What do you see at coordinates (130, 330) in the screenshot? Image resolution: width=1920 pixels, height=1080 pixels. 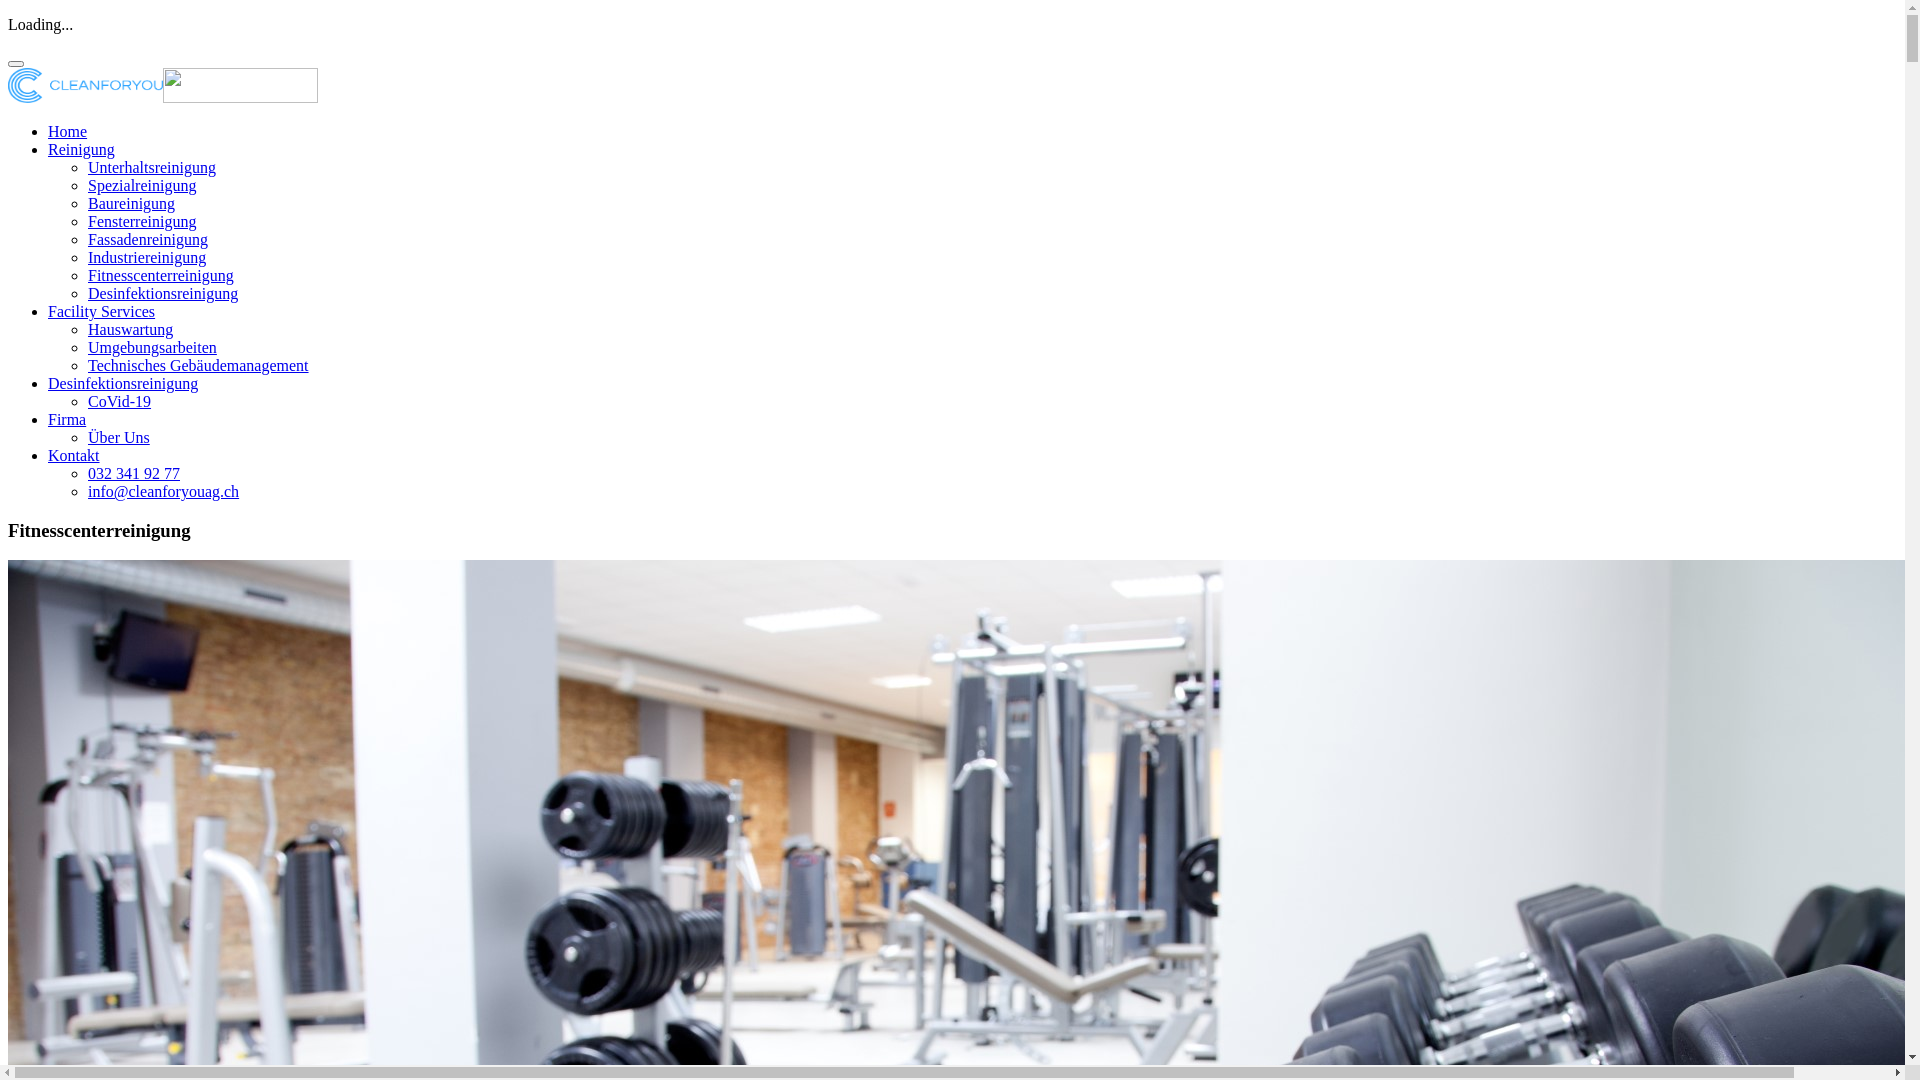 I see `Hauswartung` at bounding box center [130, 330].